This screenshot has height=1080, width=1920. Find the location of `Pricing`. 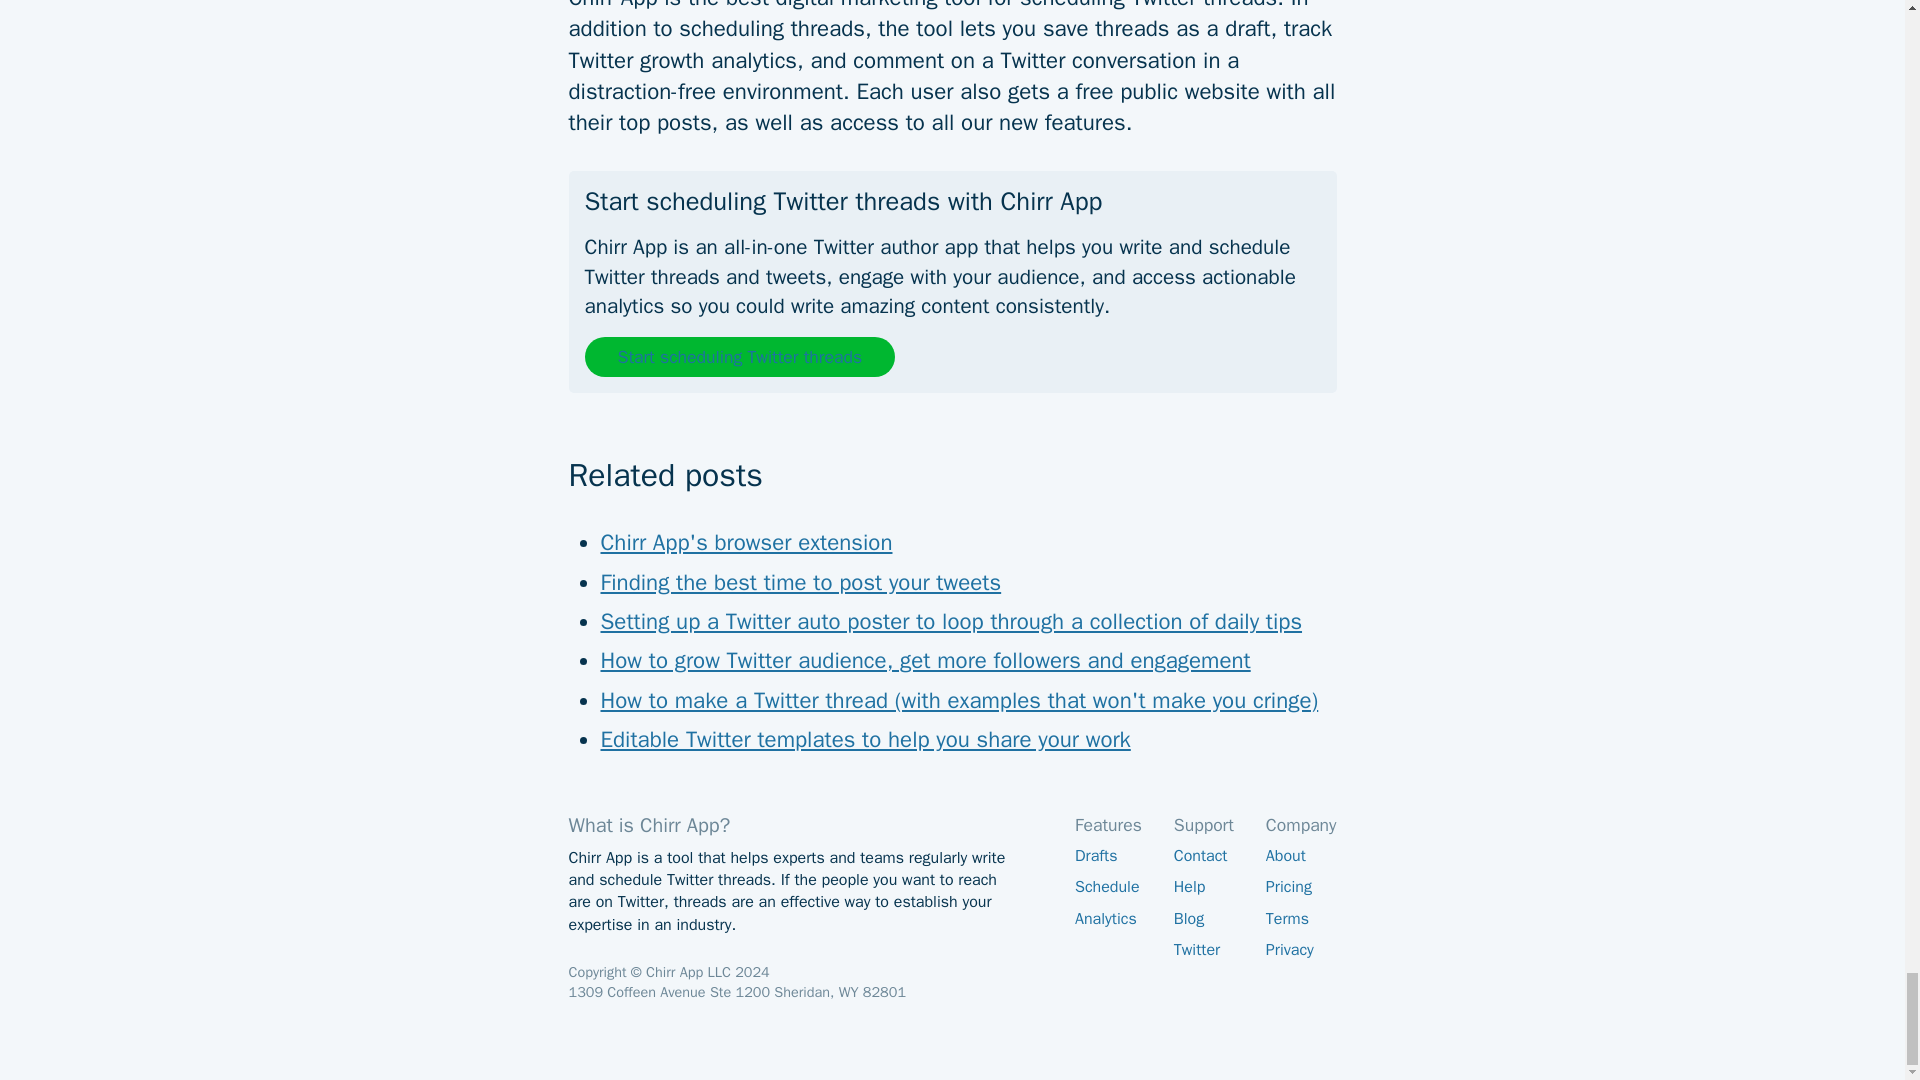

Pricing is located at coordinates (1300, 888).